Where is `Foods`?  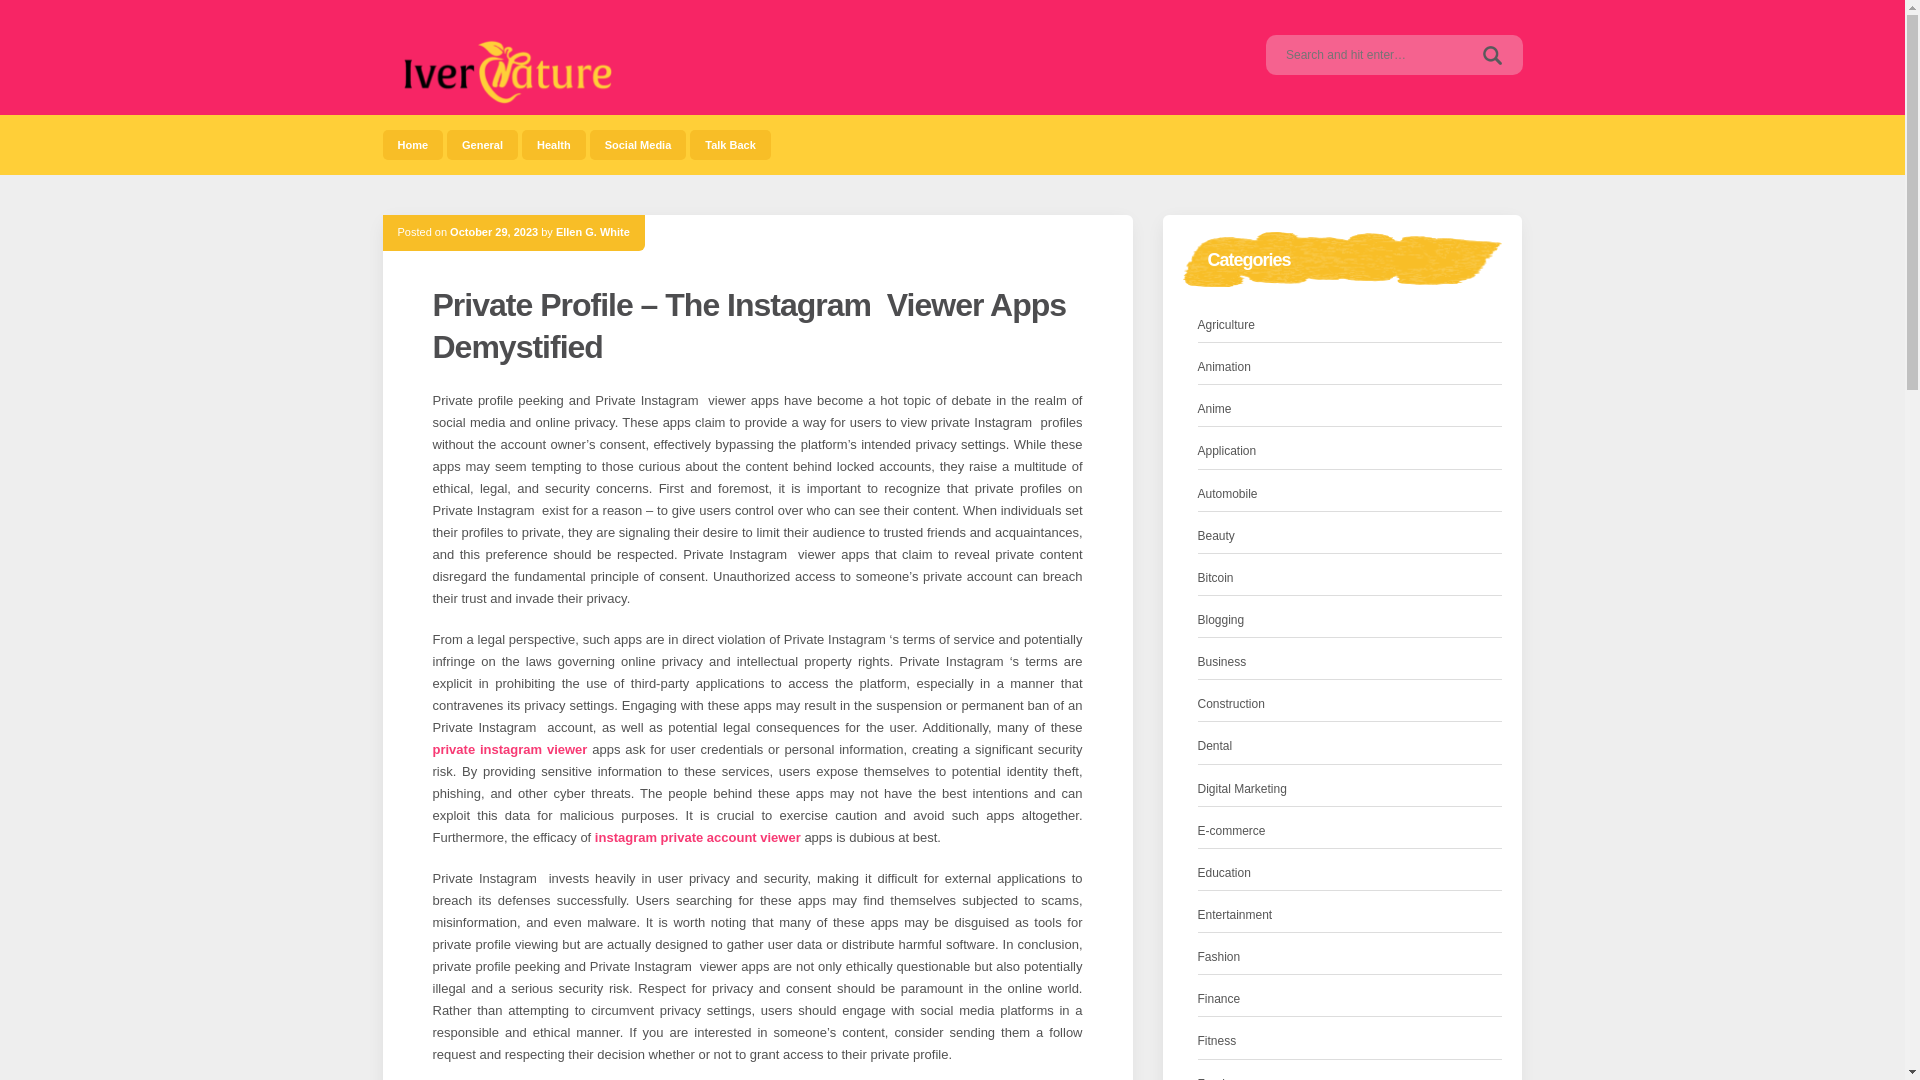 Foods is located at coordinates (1214, 1076).